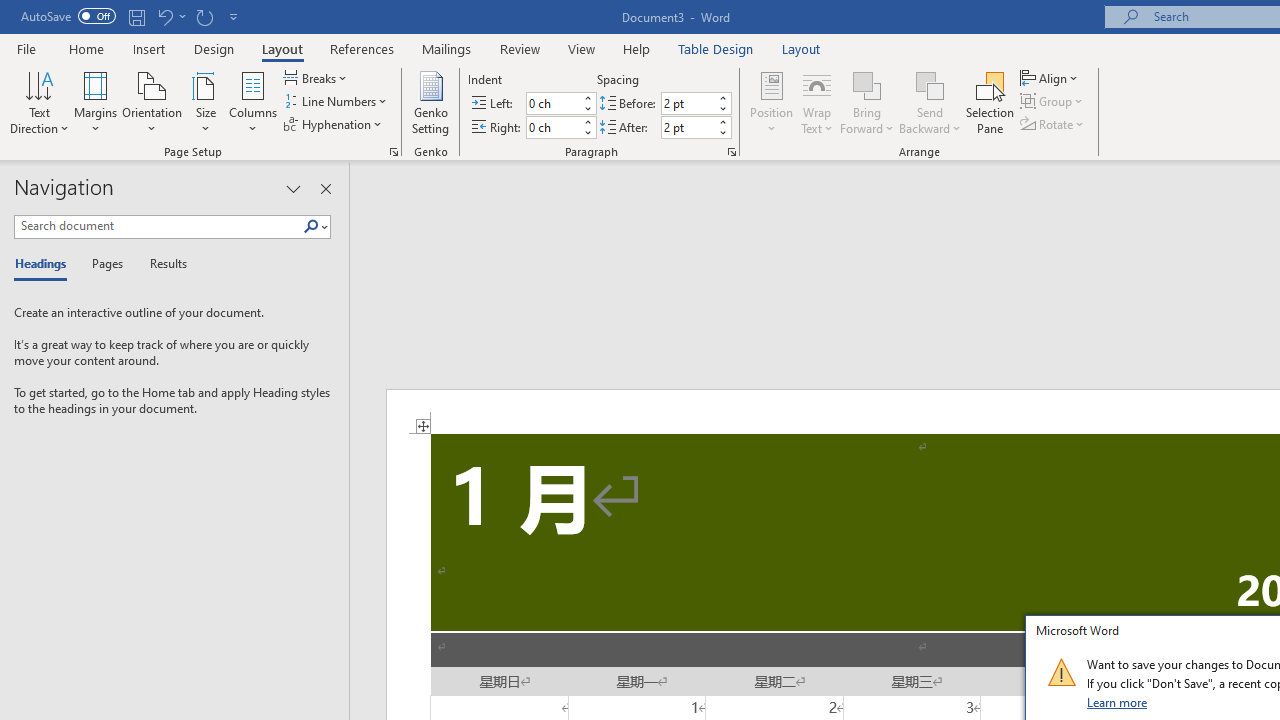  Describe the element at coordinates (334, 124) in the screenshot. I see `Hyphenation` at that location.